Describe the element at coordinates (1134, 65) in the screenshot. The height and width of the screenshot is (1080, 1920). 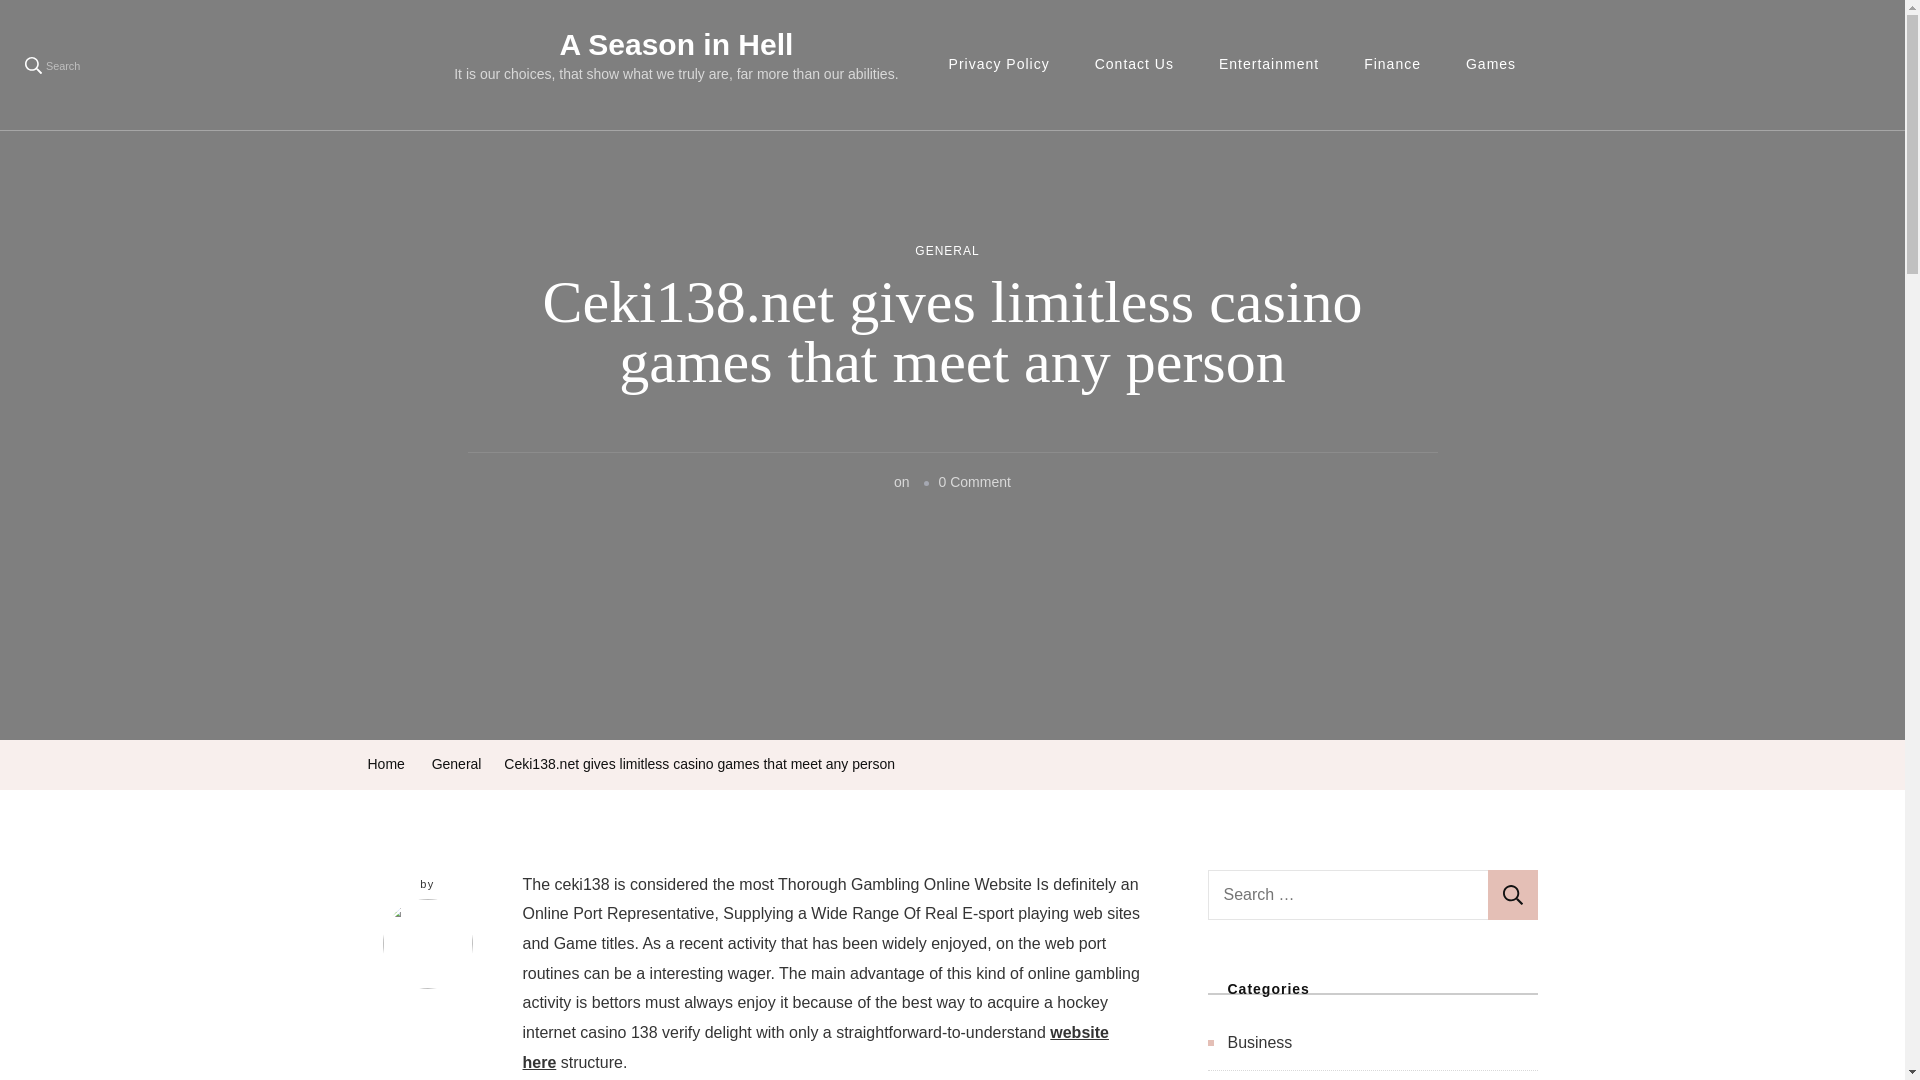
I see `Contact Us` at that location.